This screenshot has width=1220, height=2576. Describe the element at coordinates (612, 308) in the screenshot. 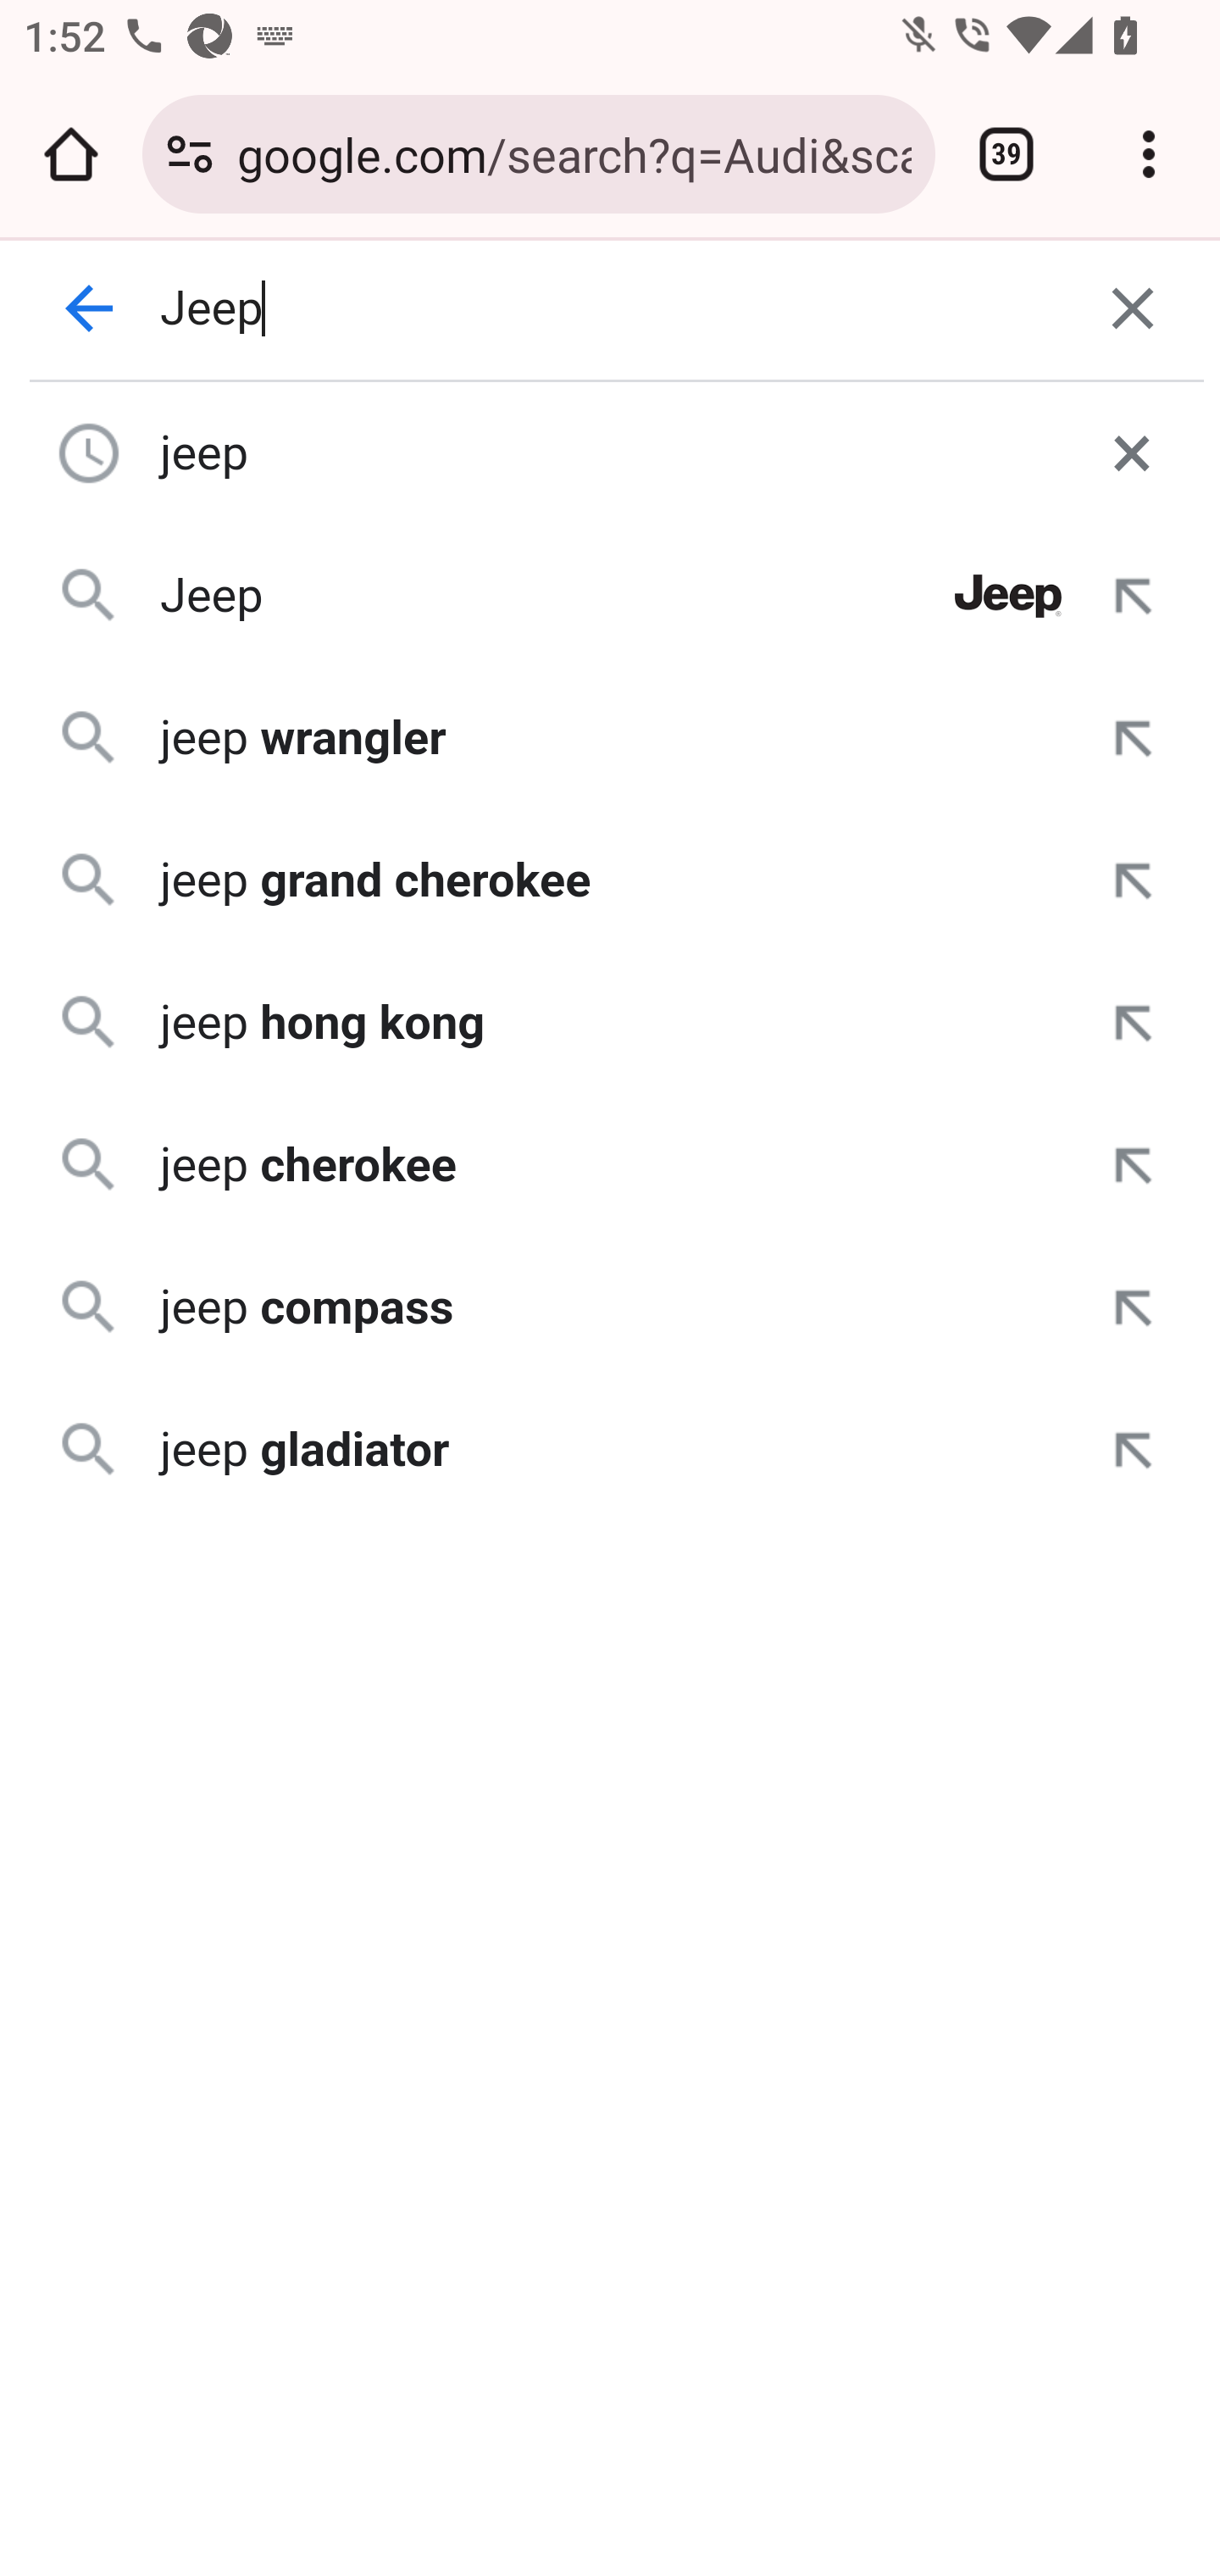

I see `Jeep` at that location.